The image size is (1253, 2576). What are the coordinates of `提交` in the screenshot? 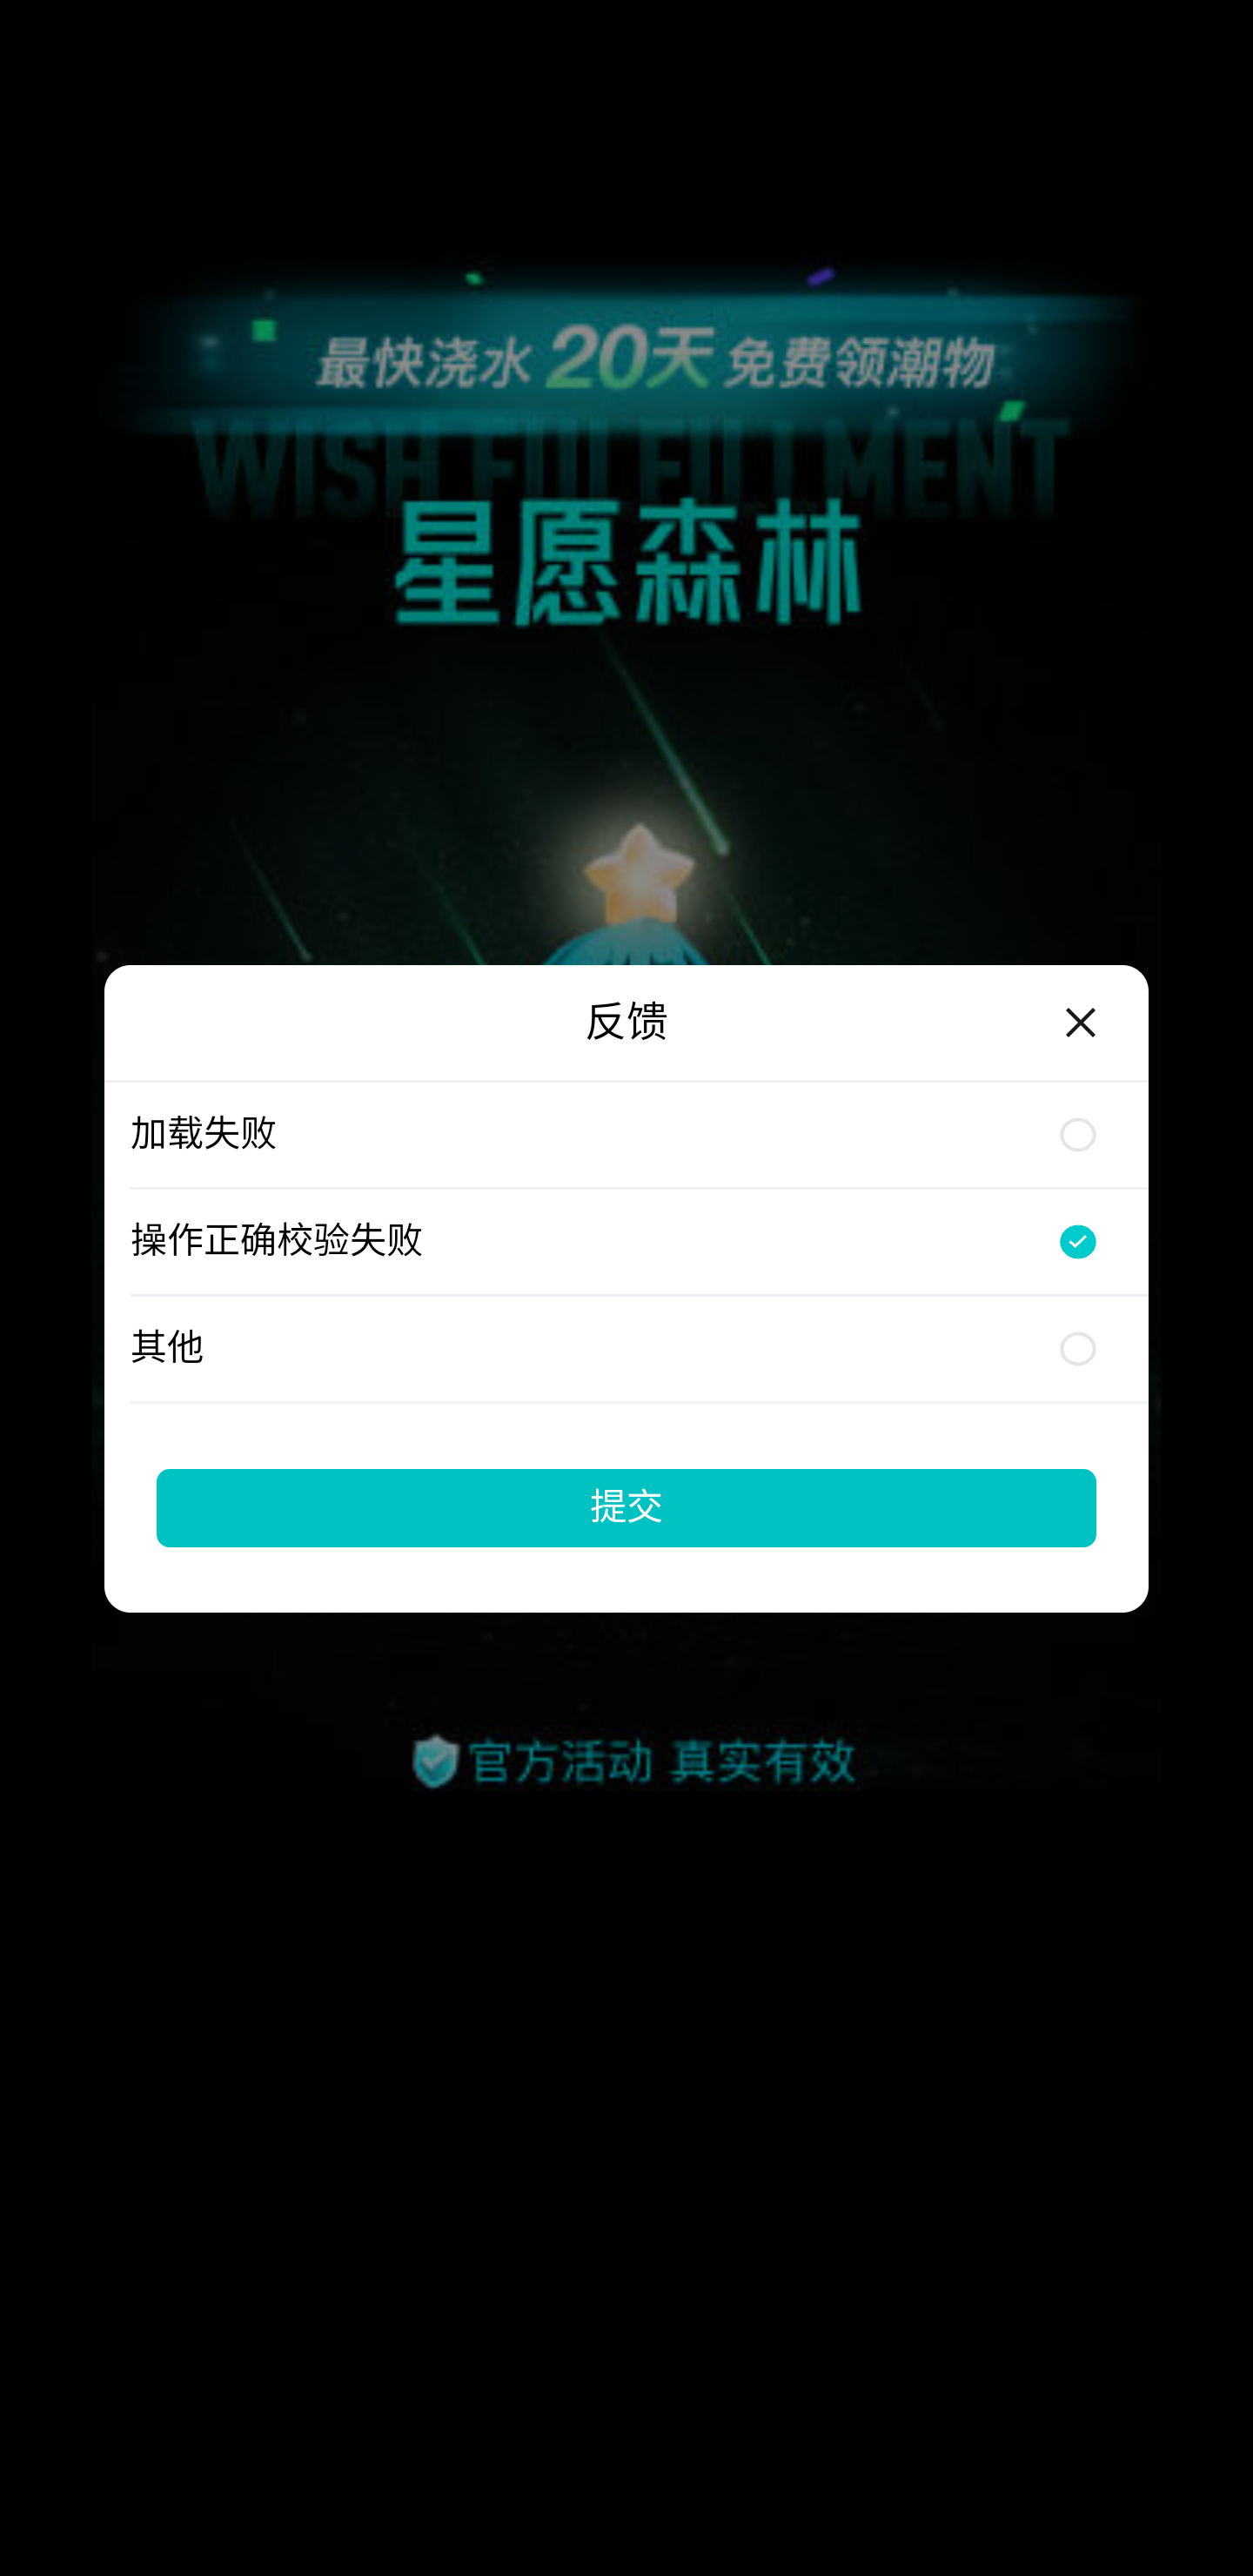 It's located at (626, 1507).